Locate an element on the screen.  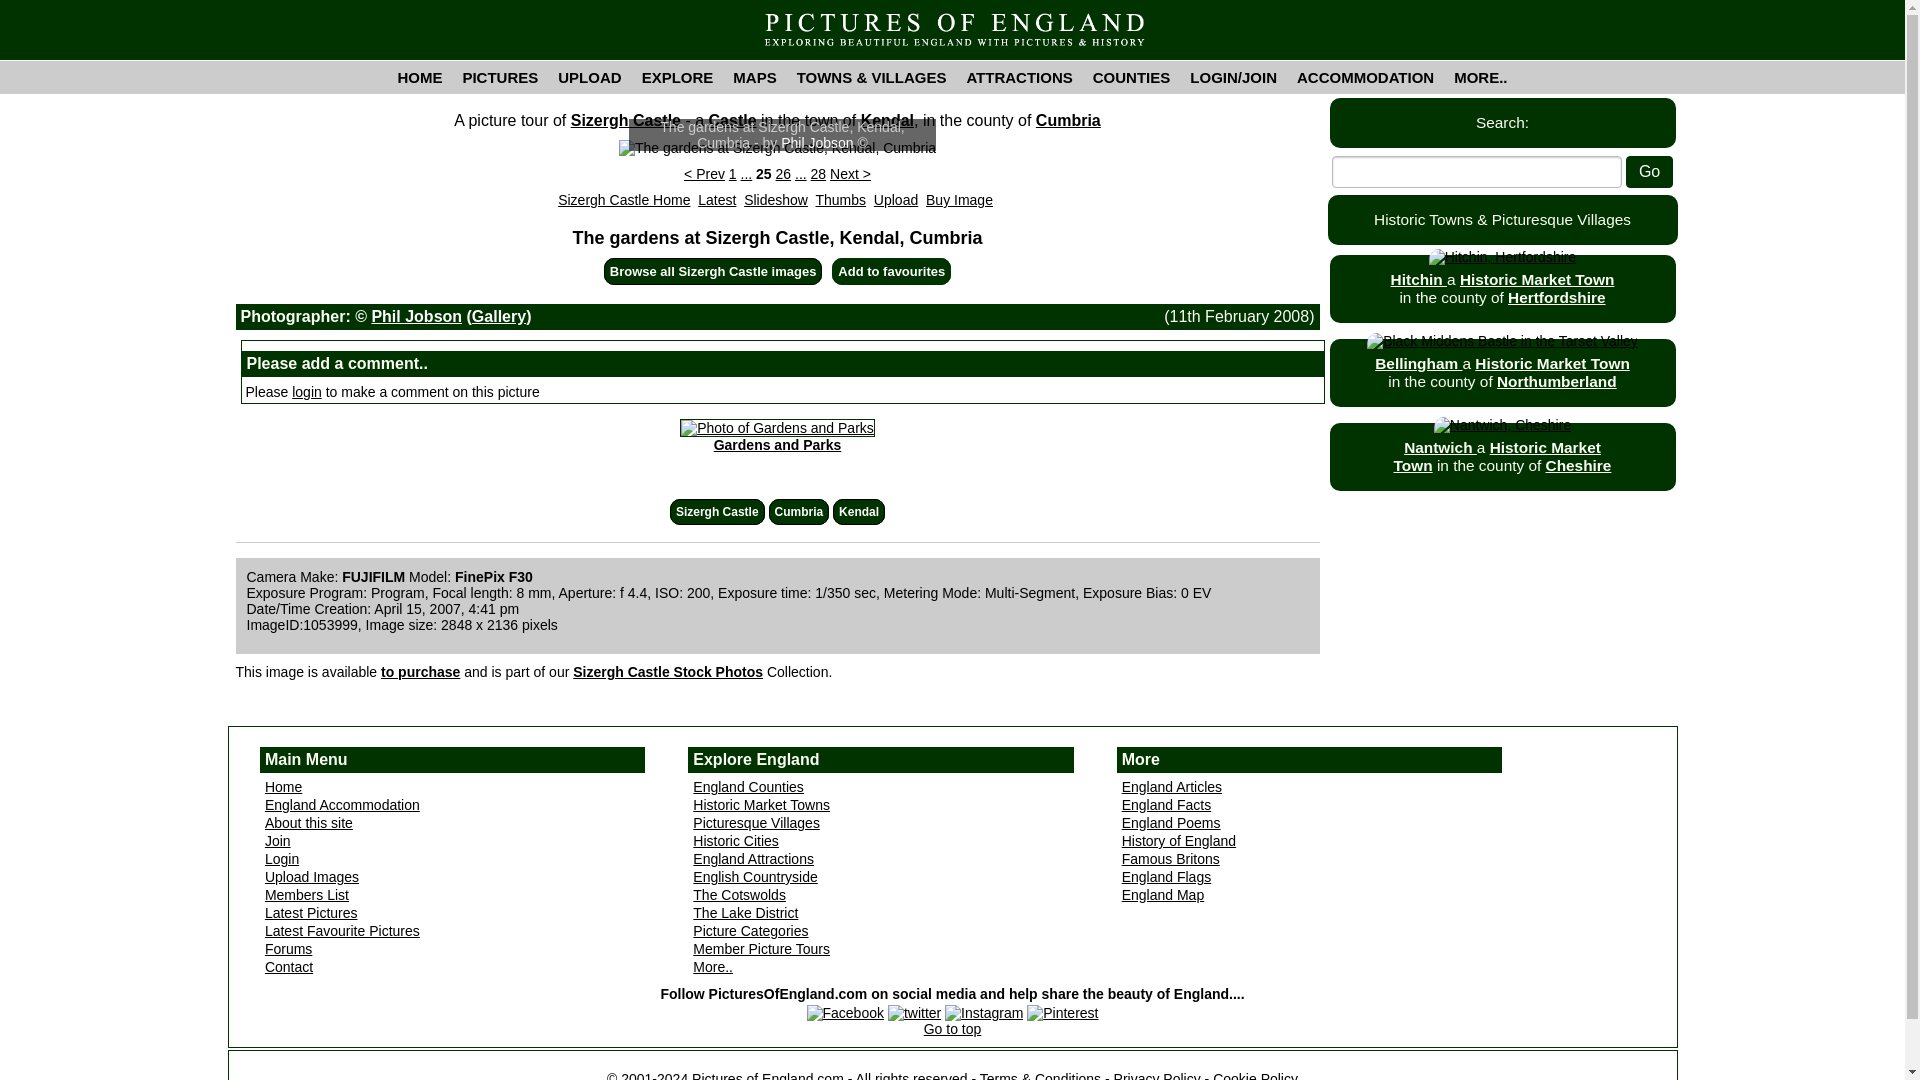
UPLOAD is located at coordinates (589, 76).